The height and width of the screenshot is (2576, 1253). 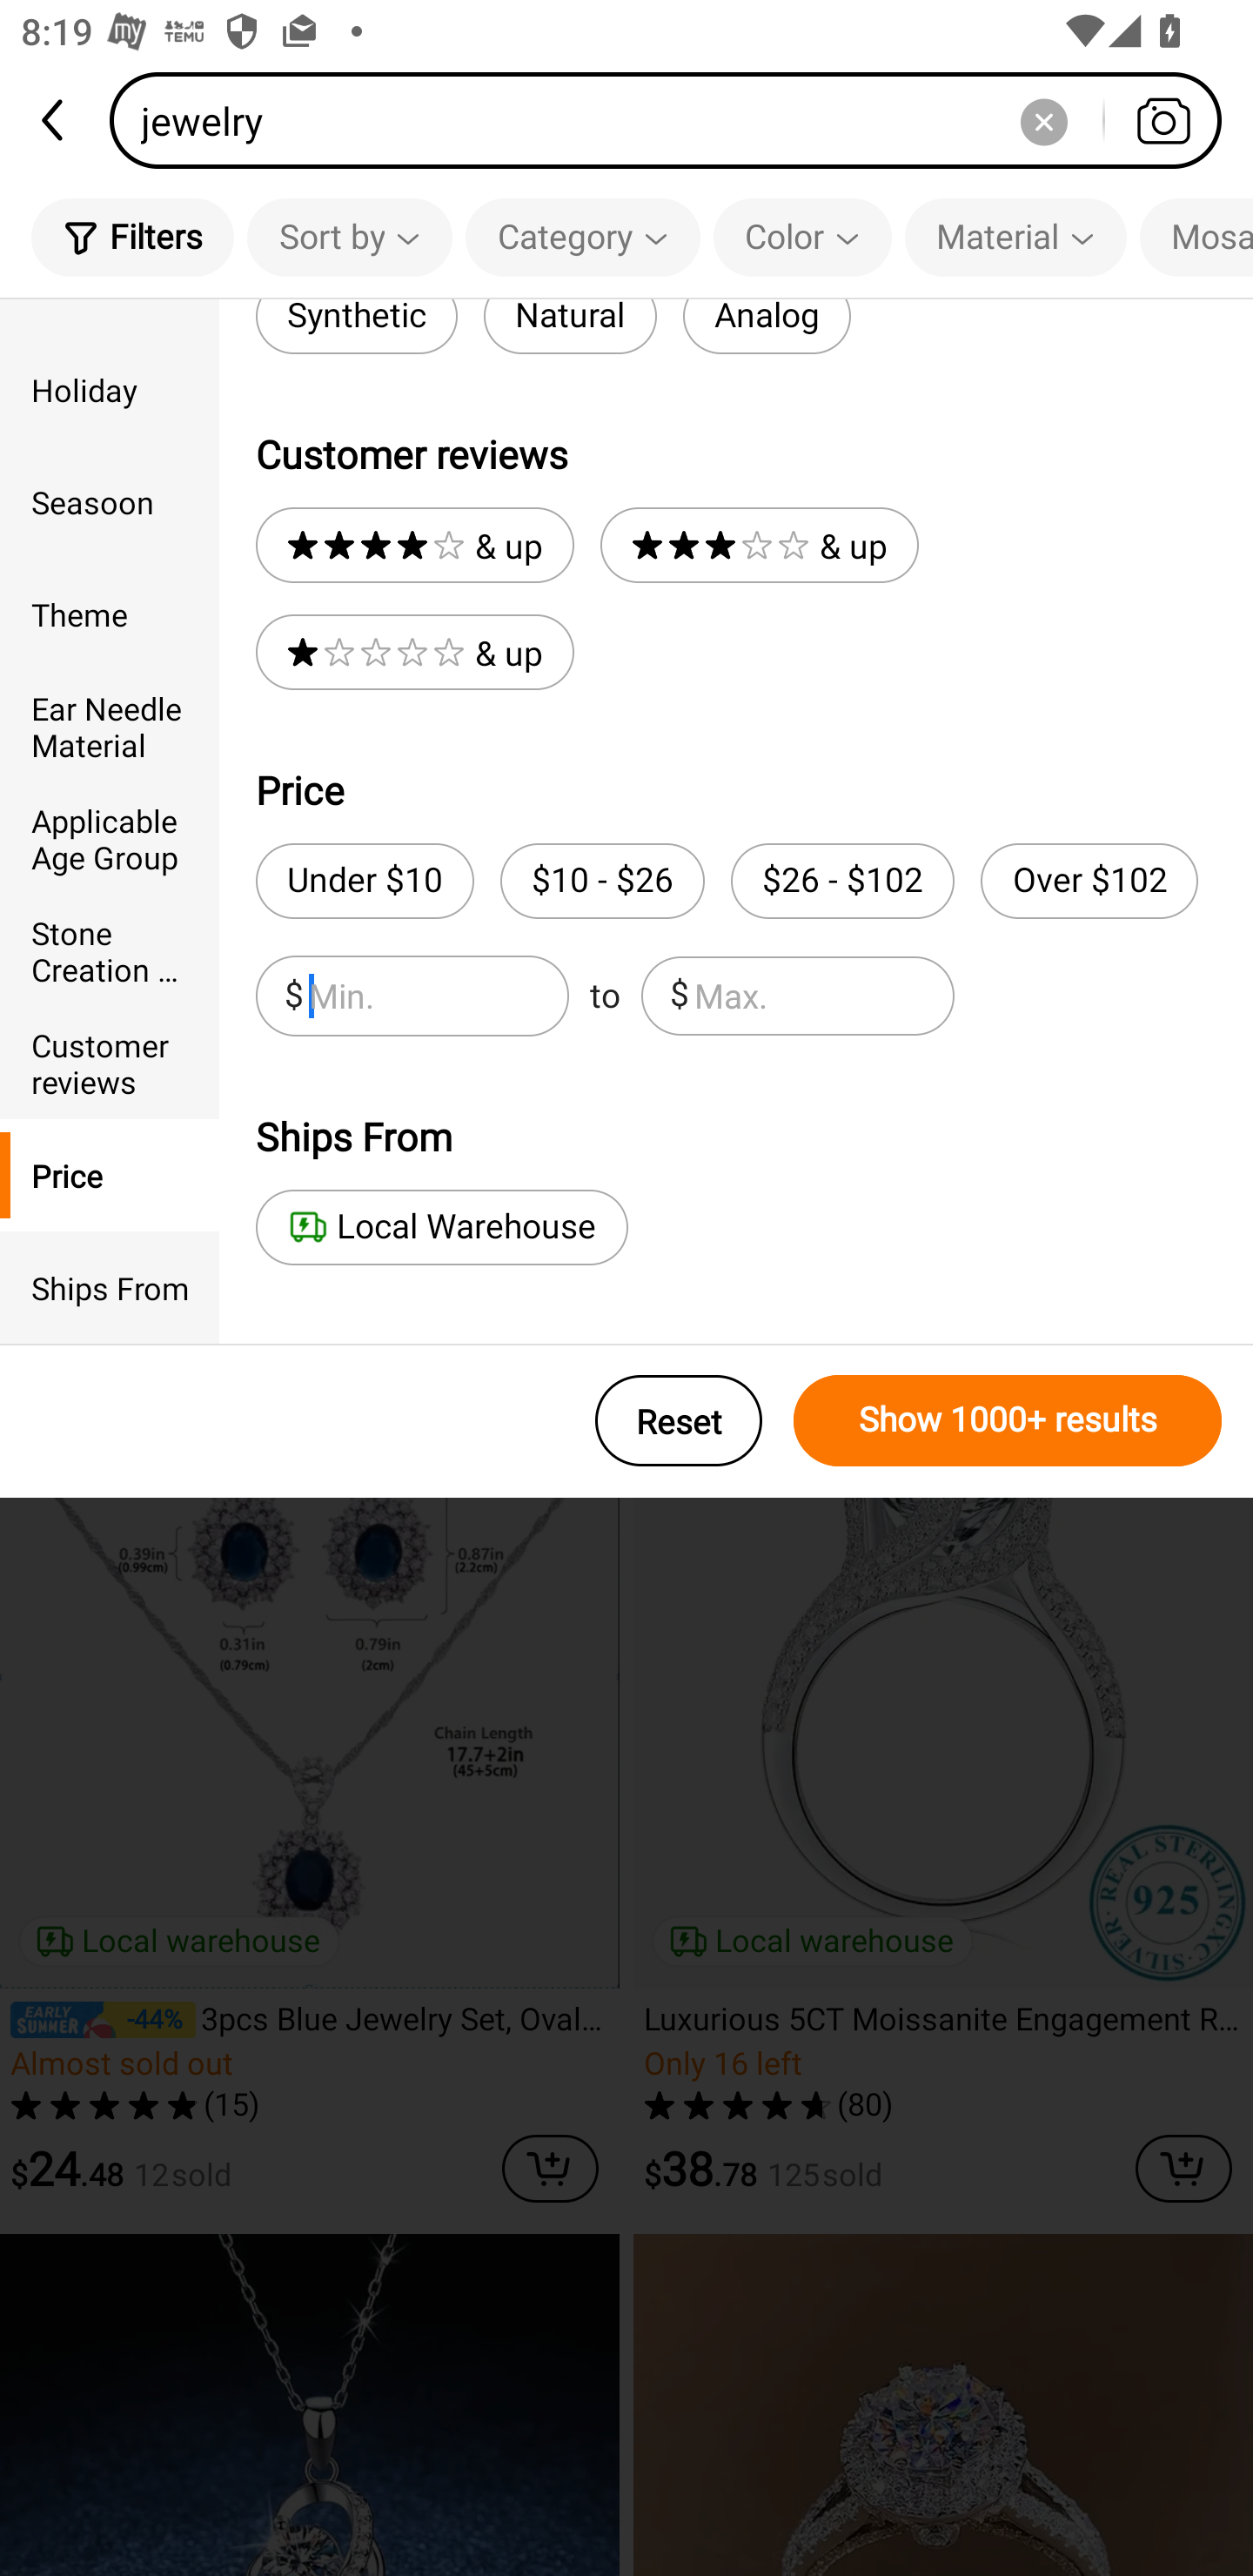 What do you see at coordinates (110, 502) in the screenshot?
I see `Seasoon` at bounding box center [110, 502].